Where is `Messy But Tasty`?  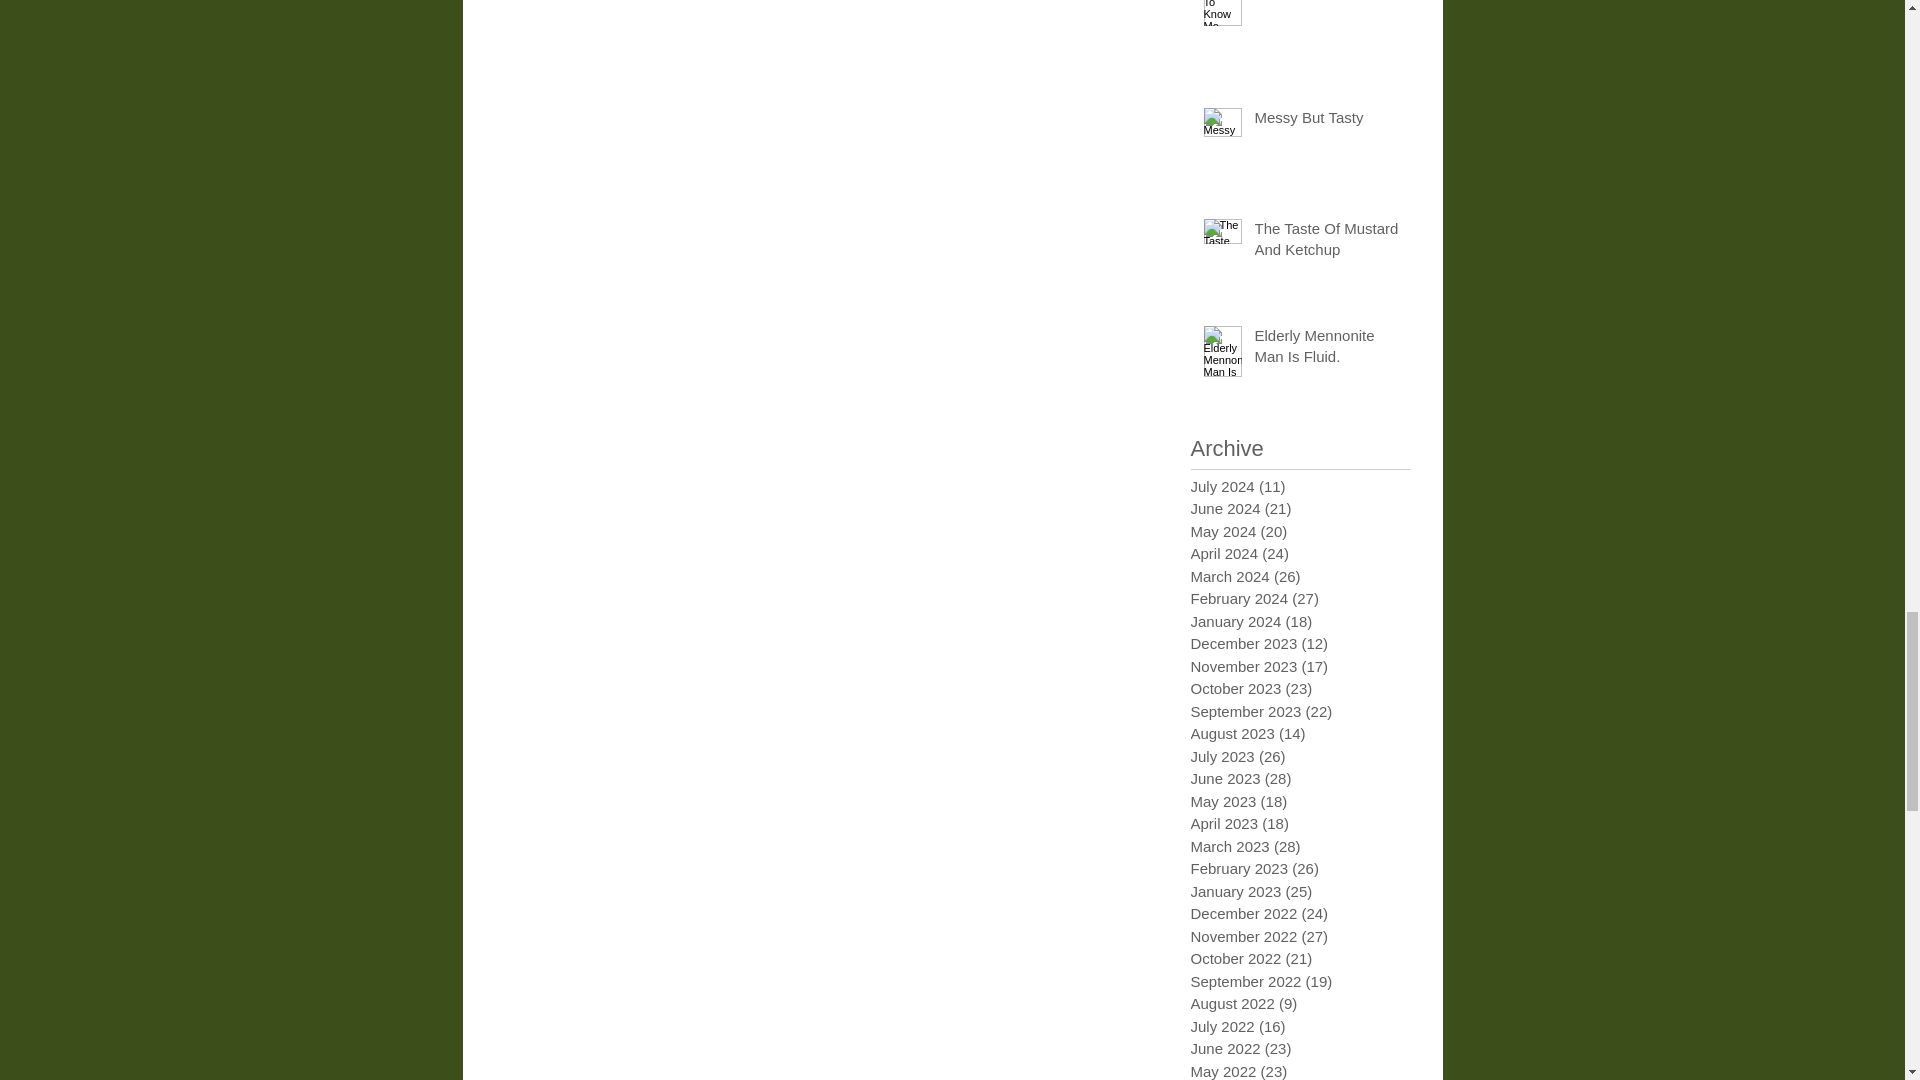 Messy But Tasty is located at coordinates (1325, 121).